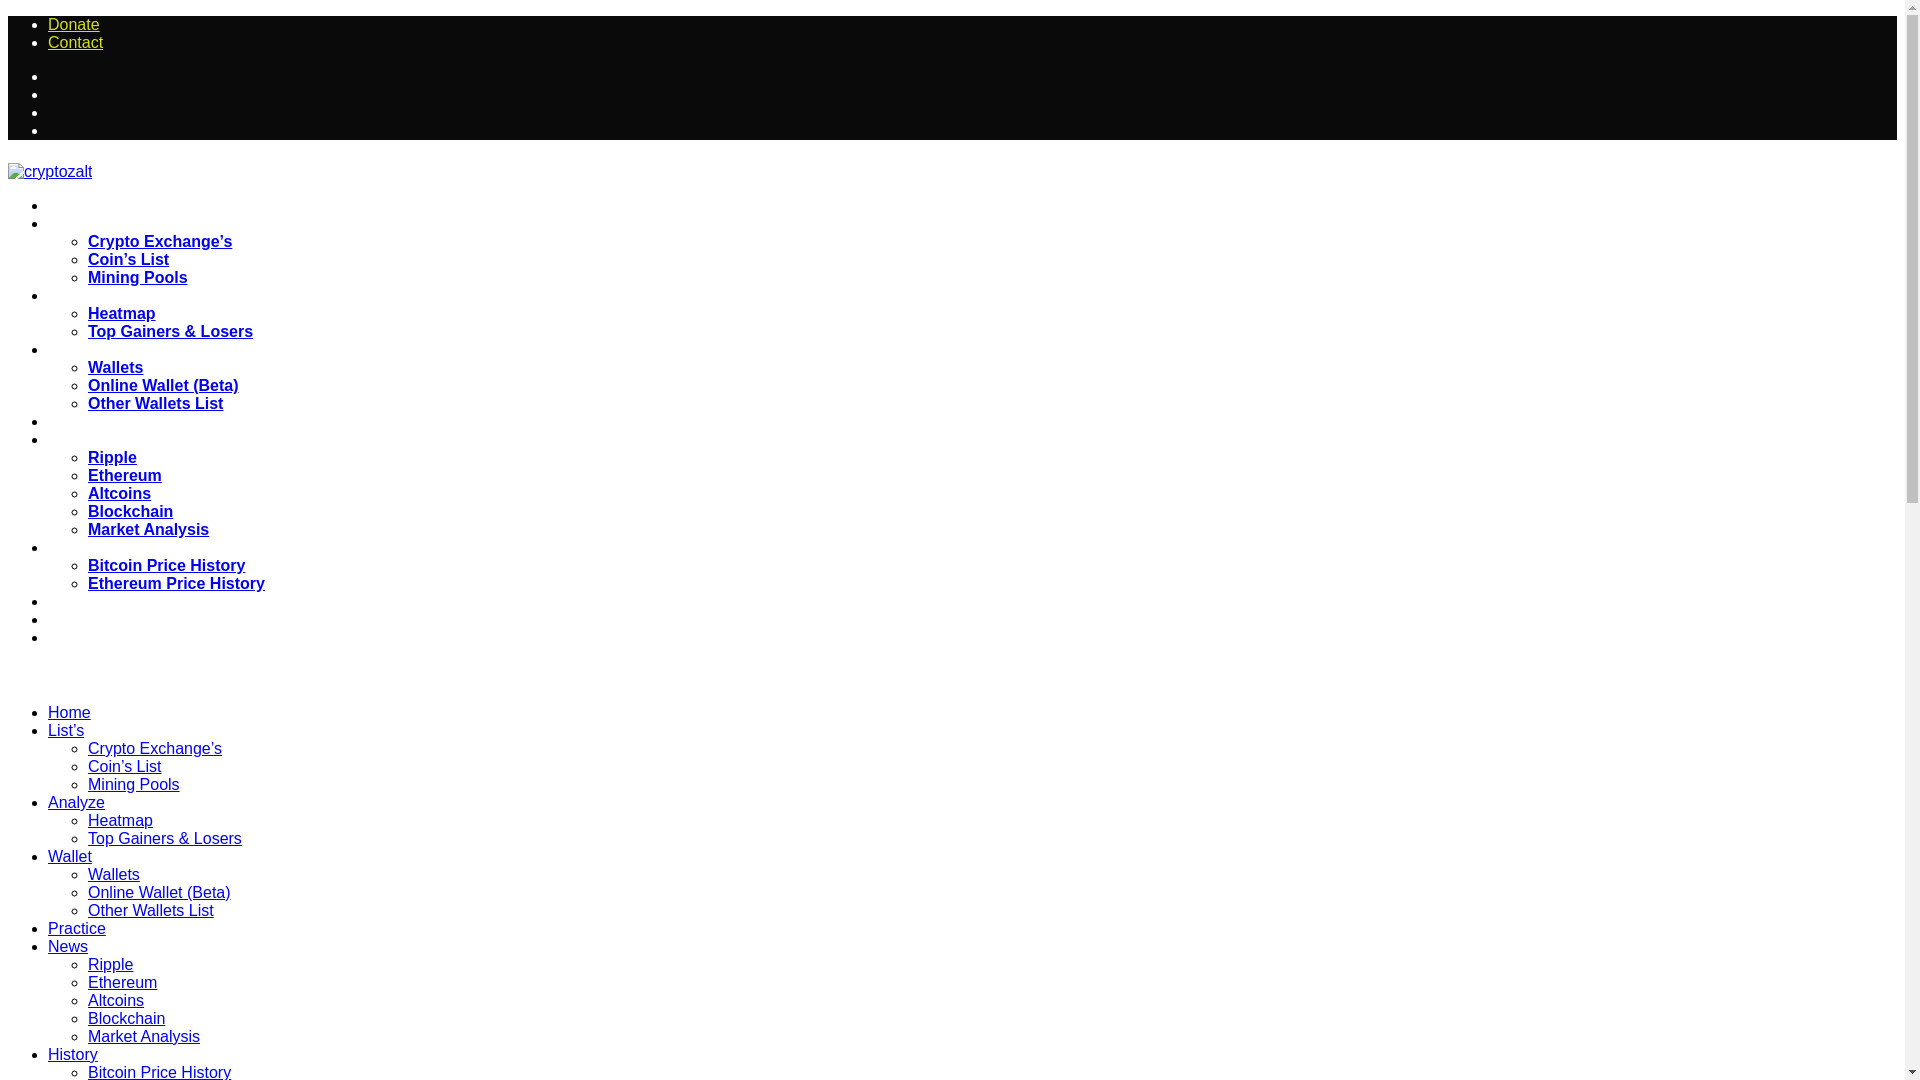 The image size is (1920, 1080). I want to click on Other Wallets List, so click(155, 403).